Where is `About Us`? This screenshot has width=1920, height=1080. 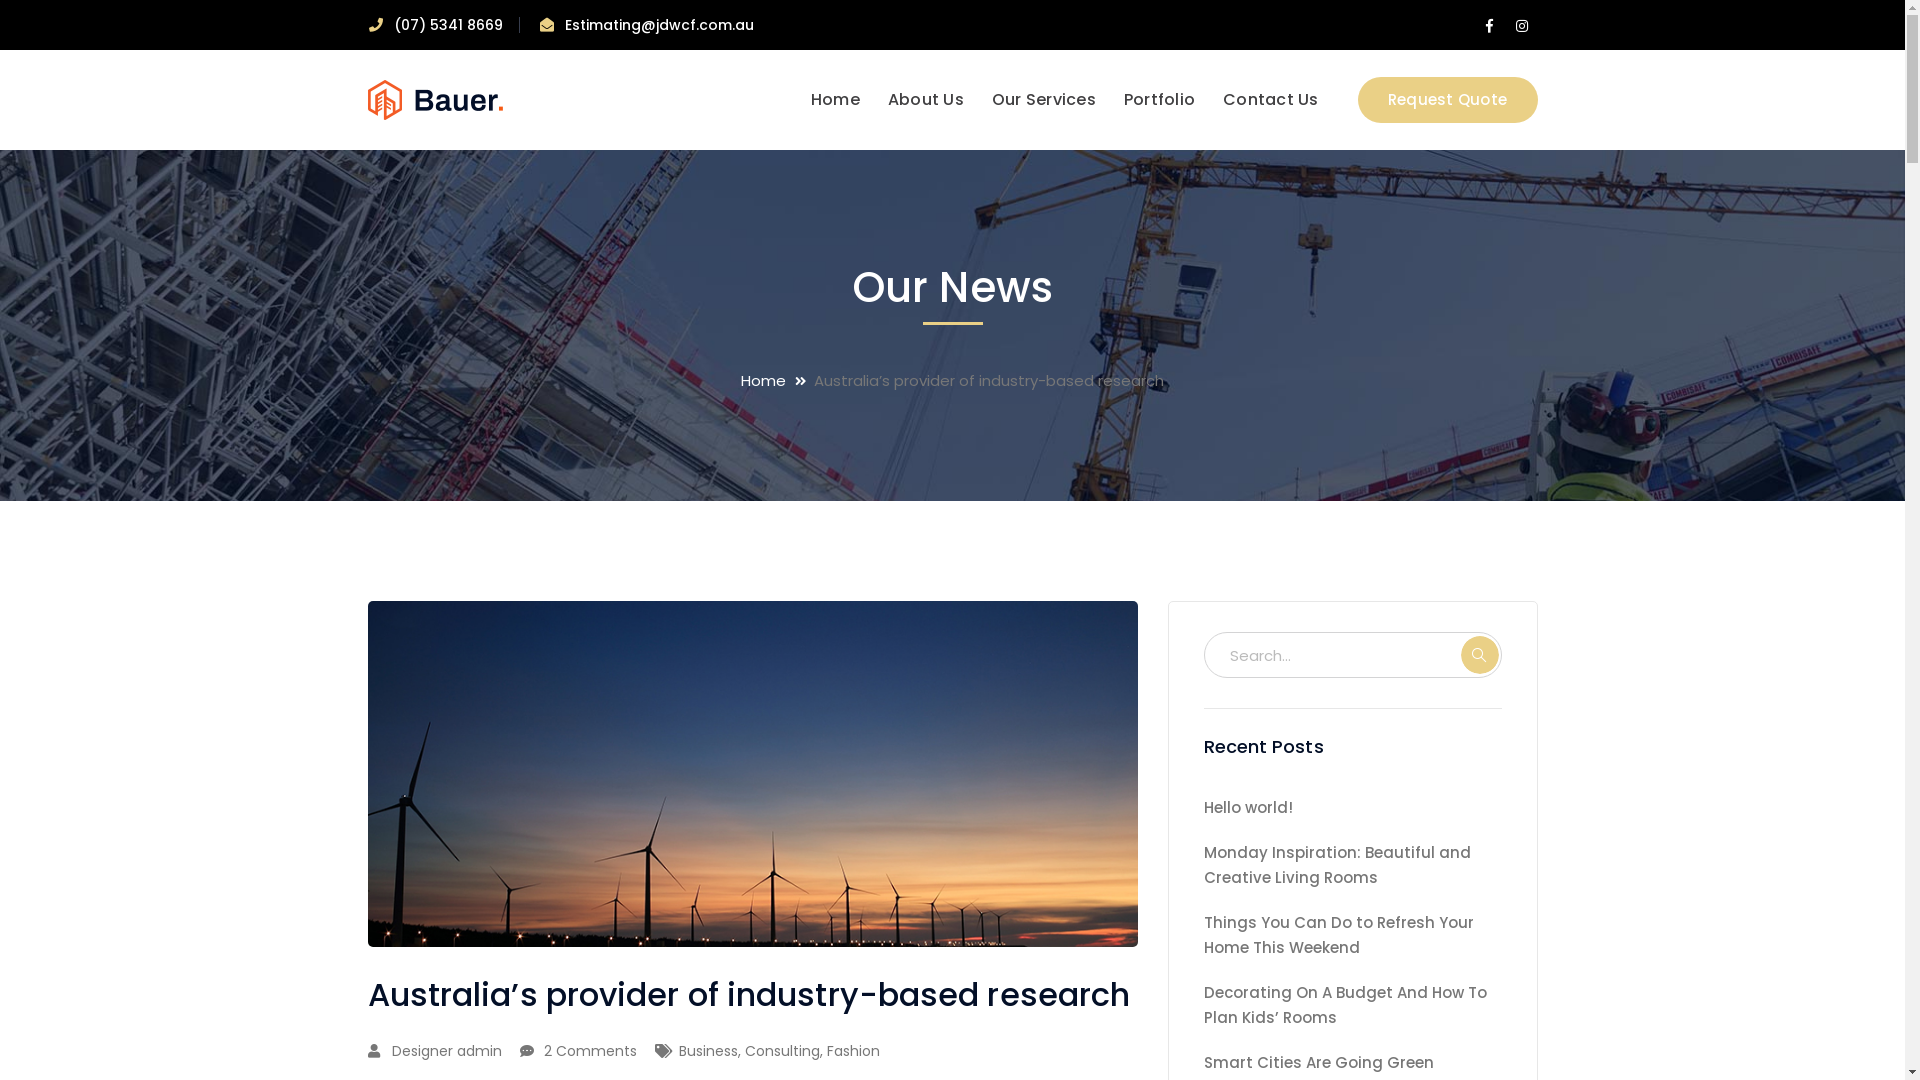 About Us is located at coordinates (926, 100).